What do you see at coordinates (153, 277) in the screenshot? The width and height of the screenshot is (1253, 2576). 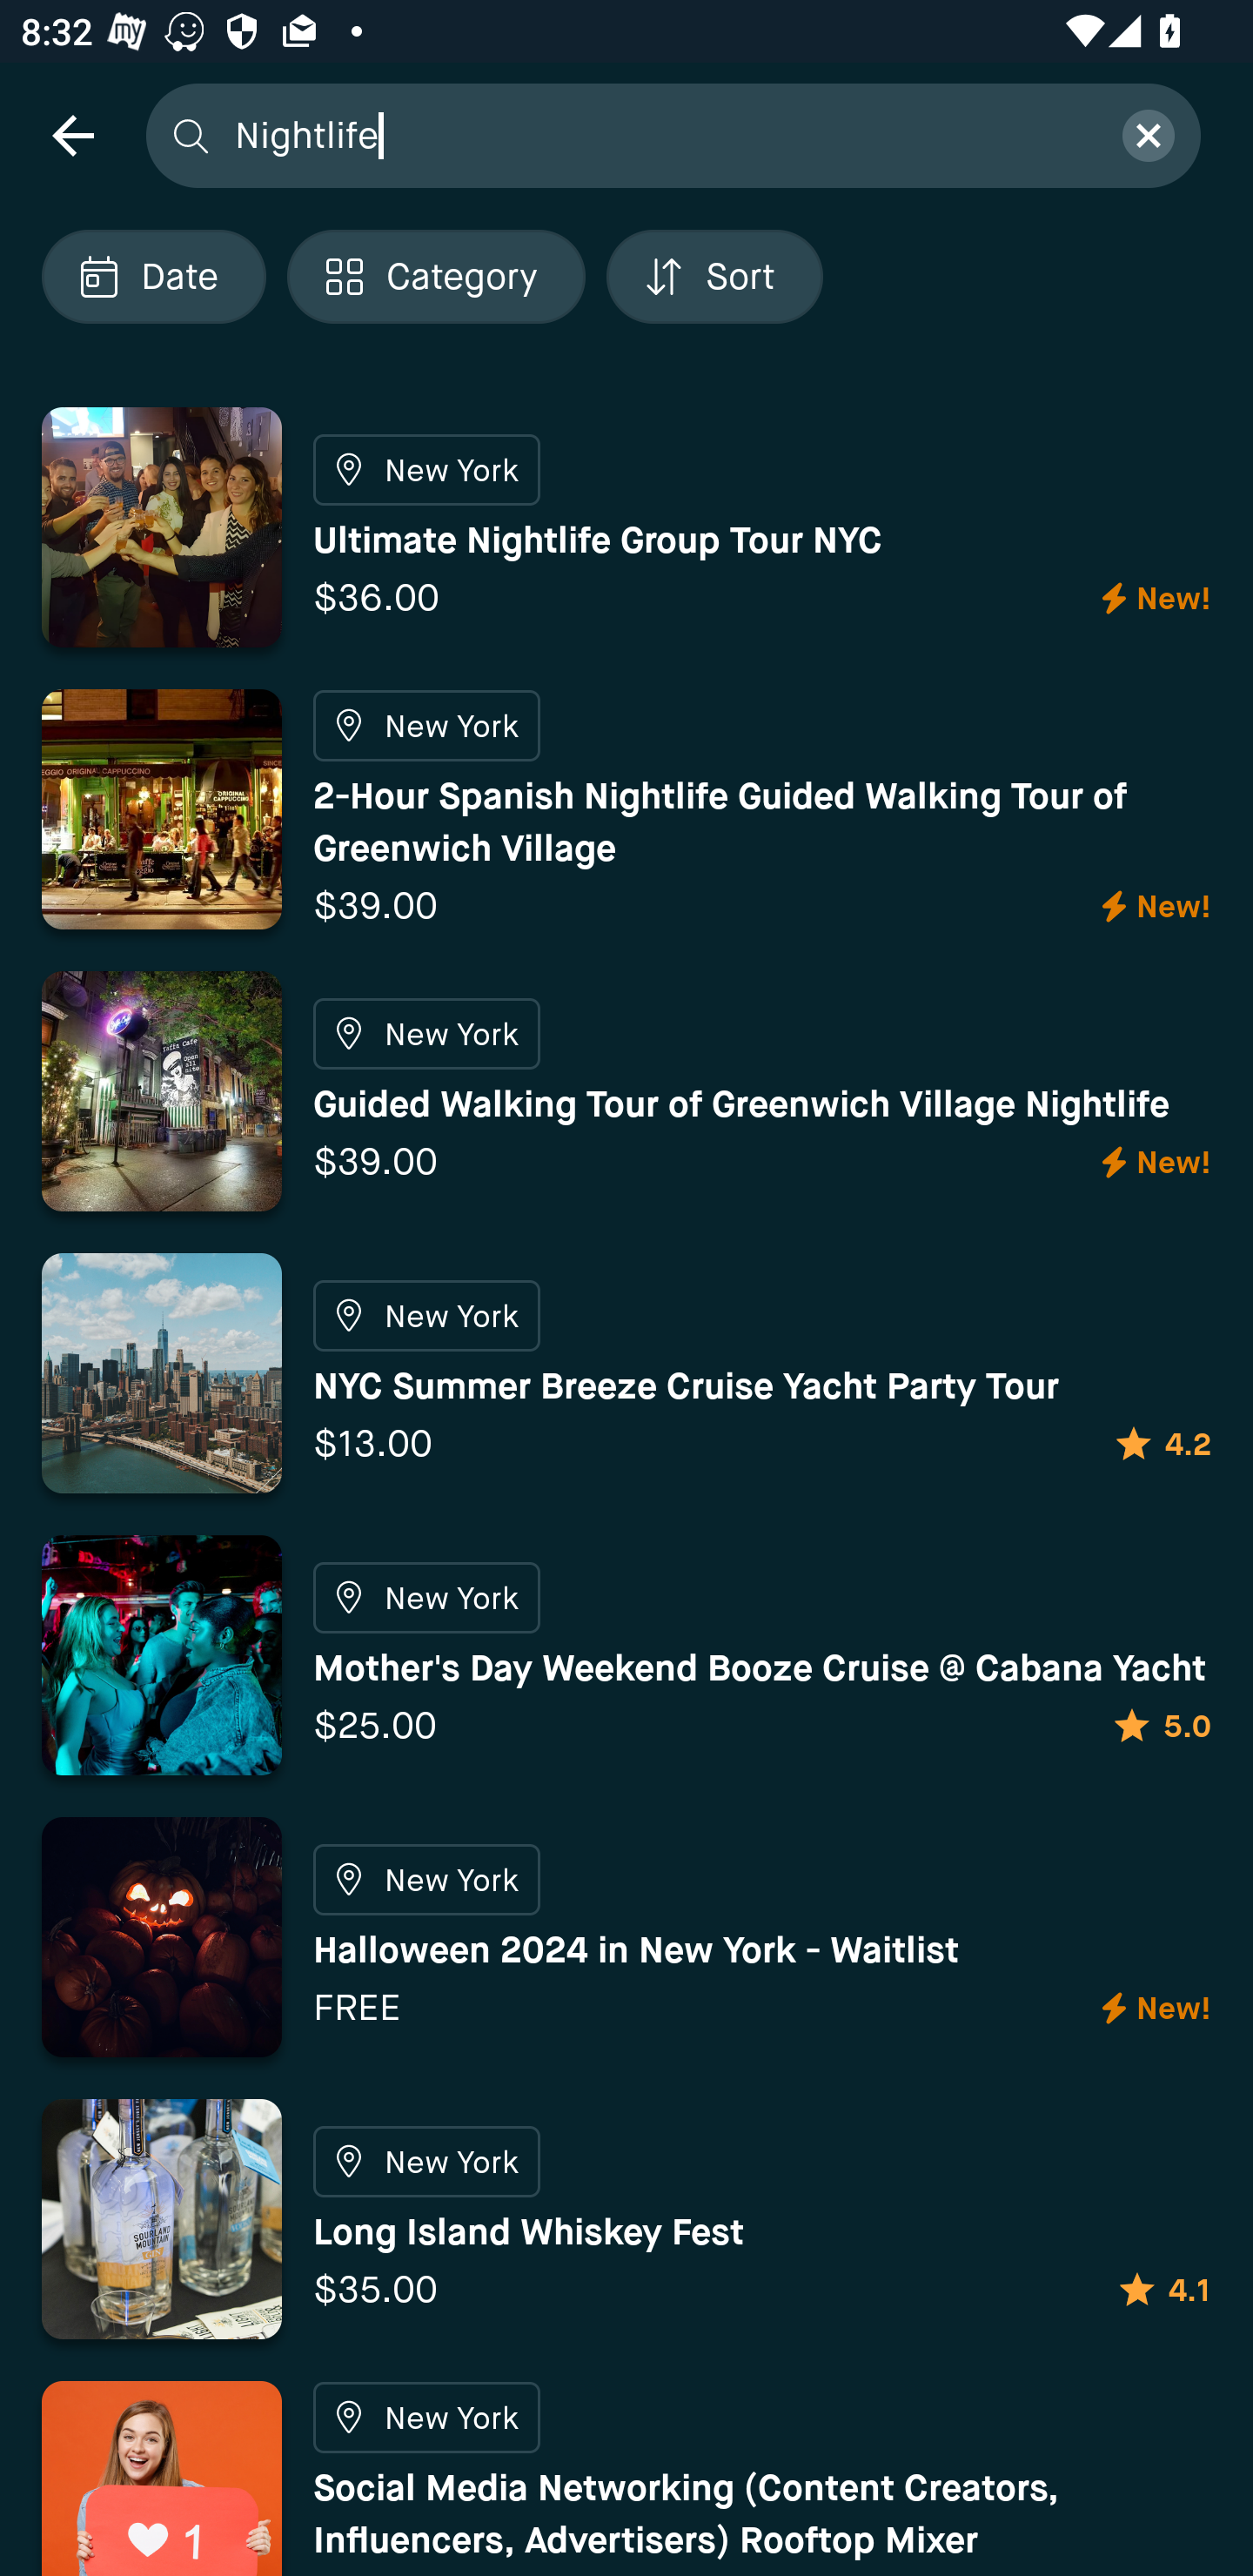 I see `Localized description Date` at bounding box center [153, 277].